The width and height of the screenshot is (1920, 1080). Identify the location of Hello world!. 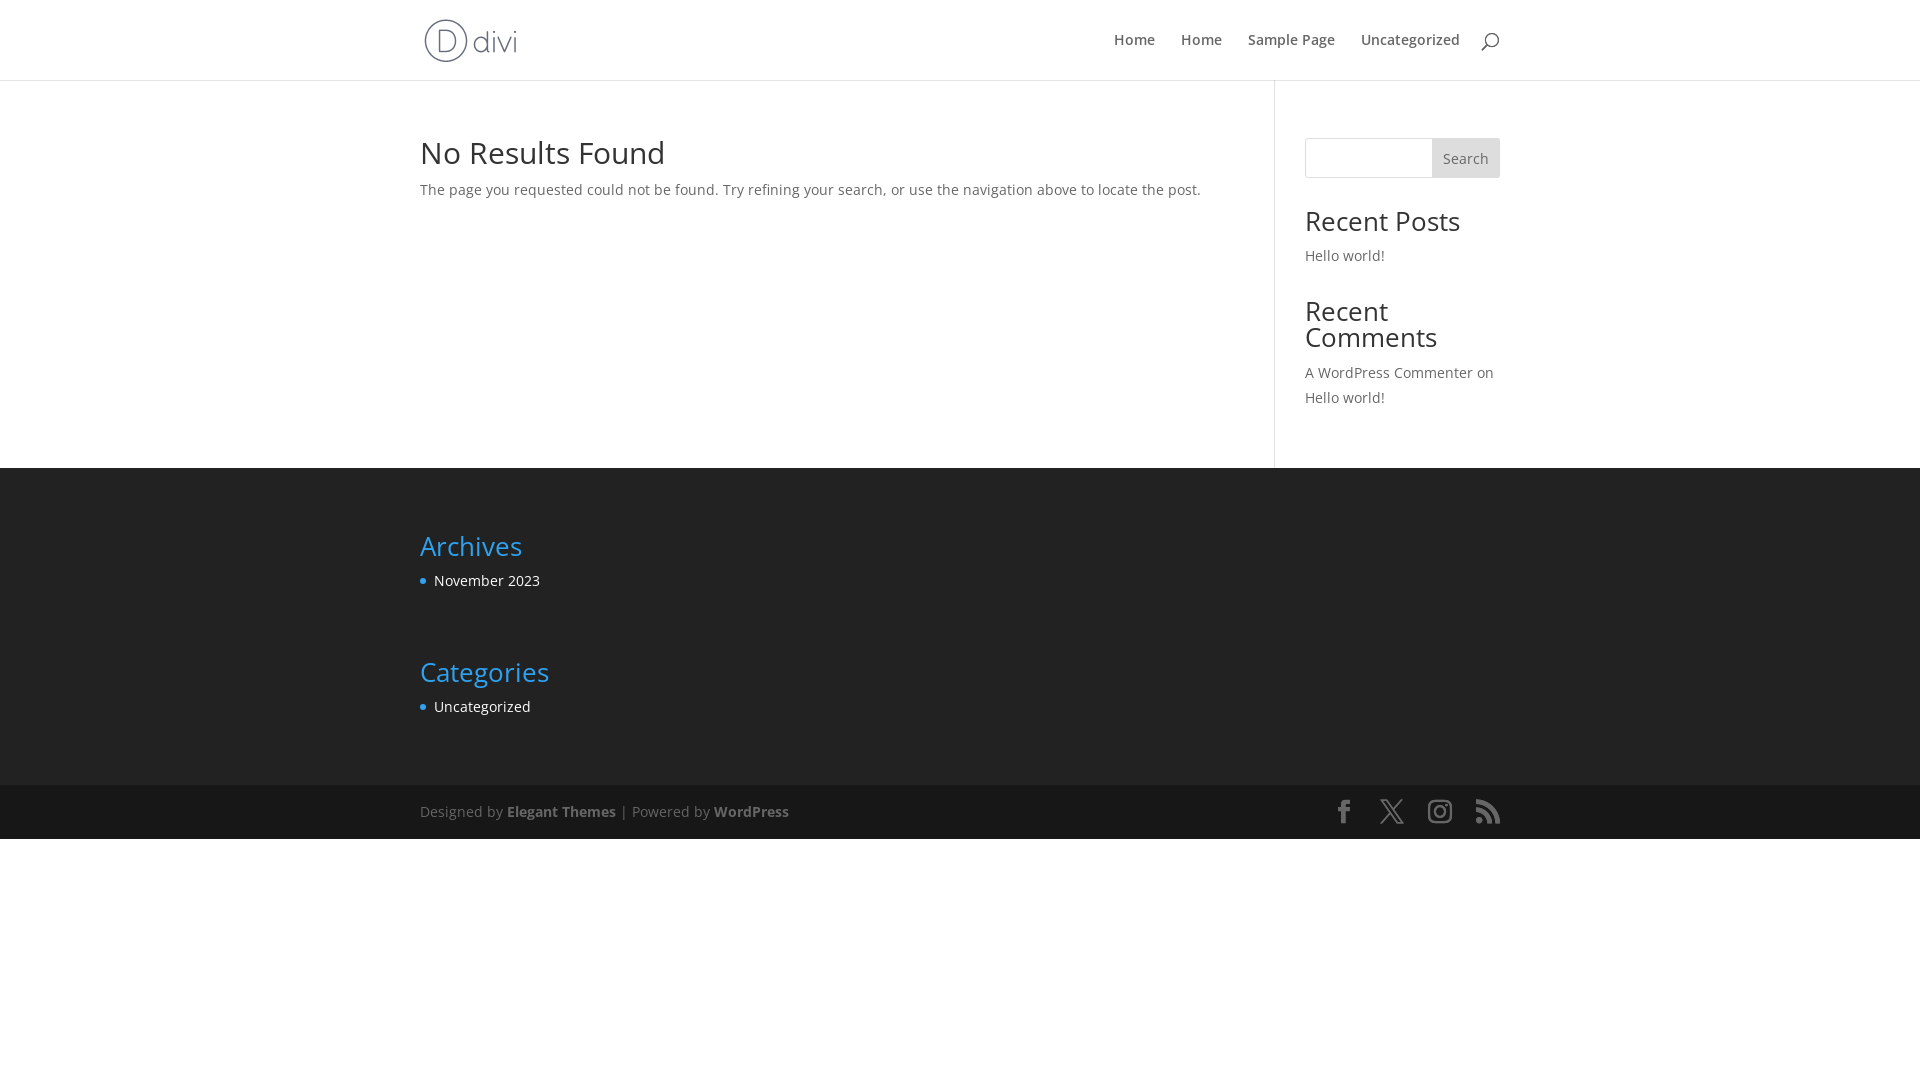
(1345, 256).